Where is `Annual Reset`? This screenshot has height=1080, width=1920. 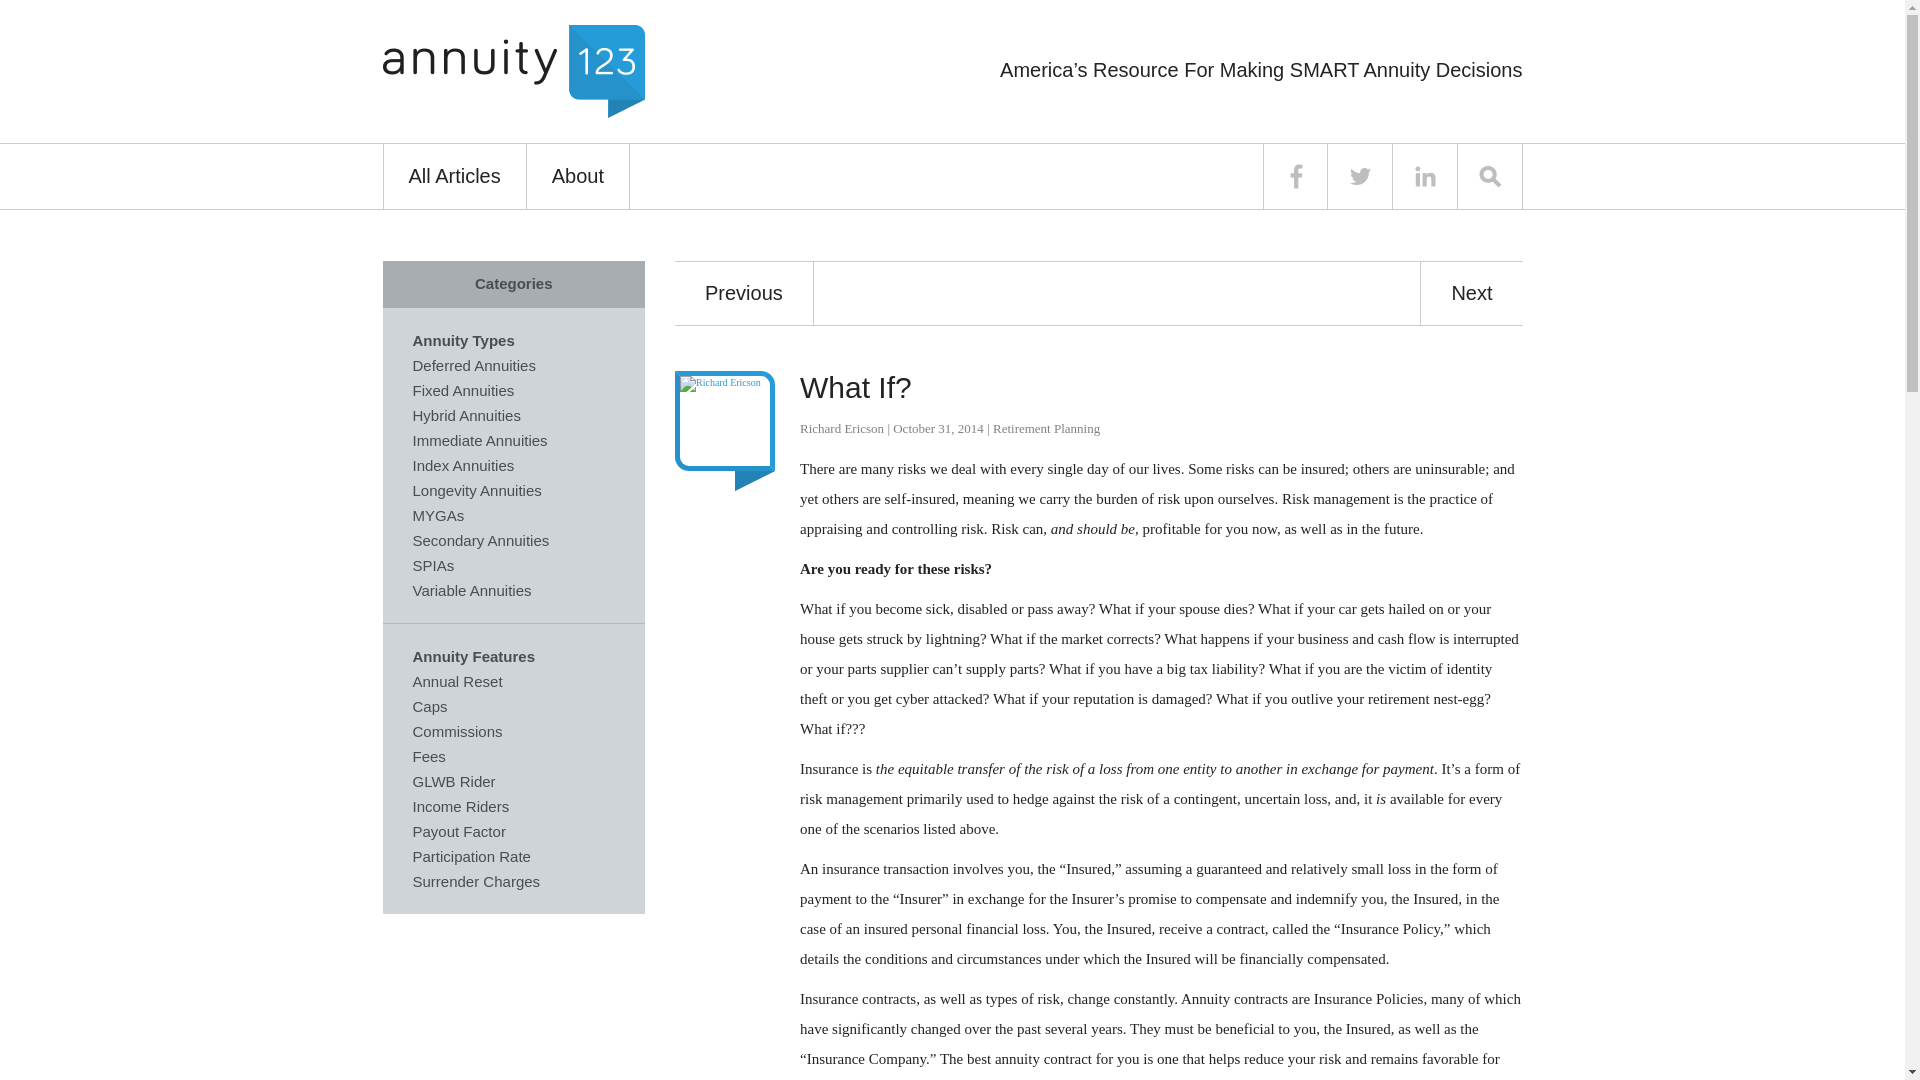
Annual Reset is located at coordinates (456, 680).